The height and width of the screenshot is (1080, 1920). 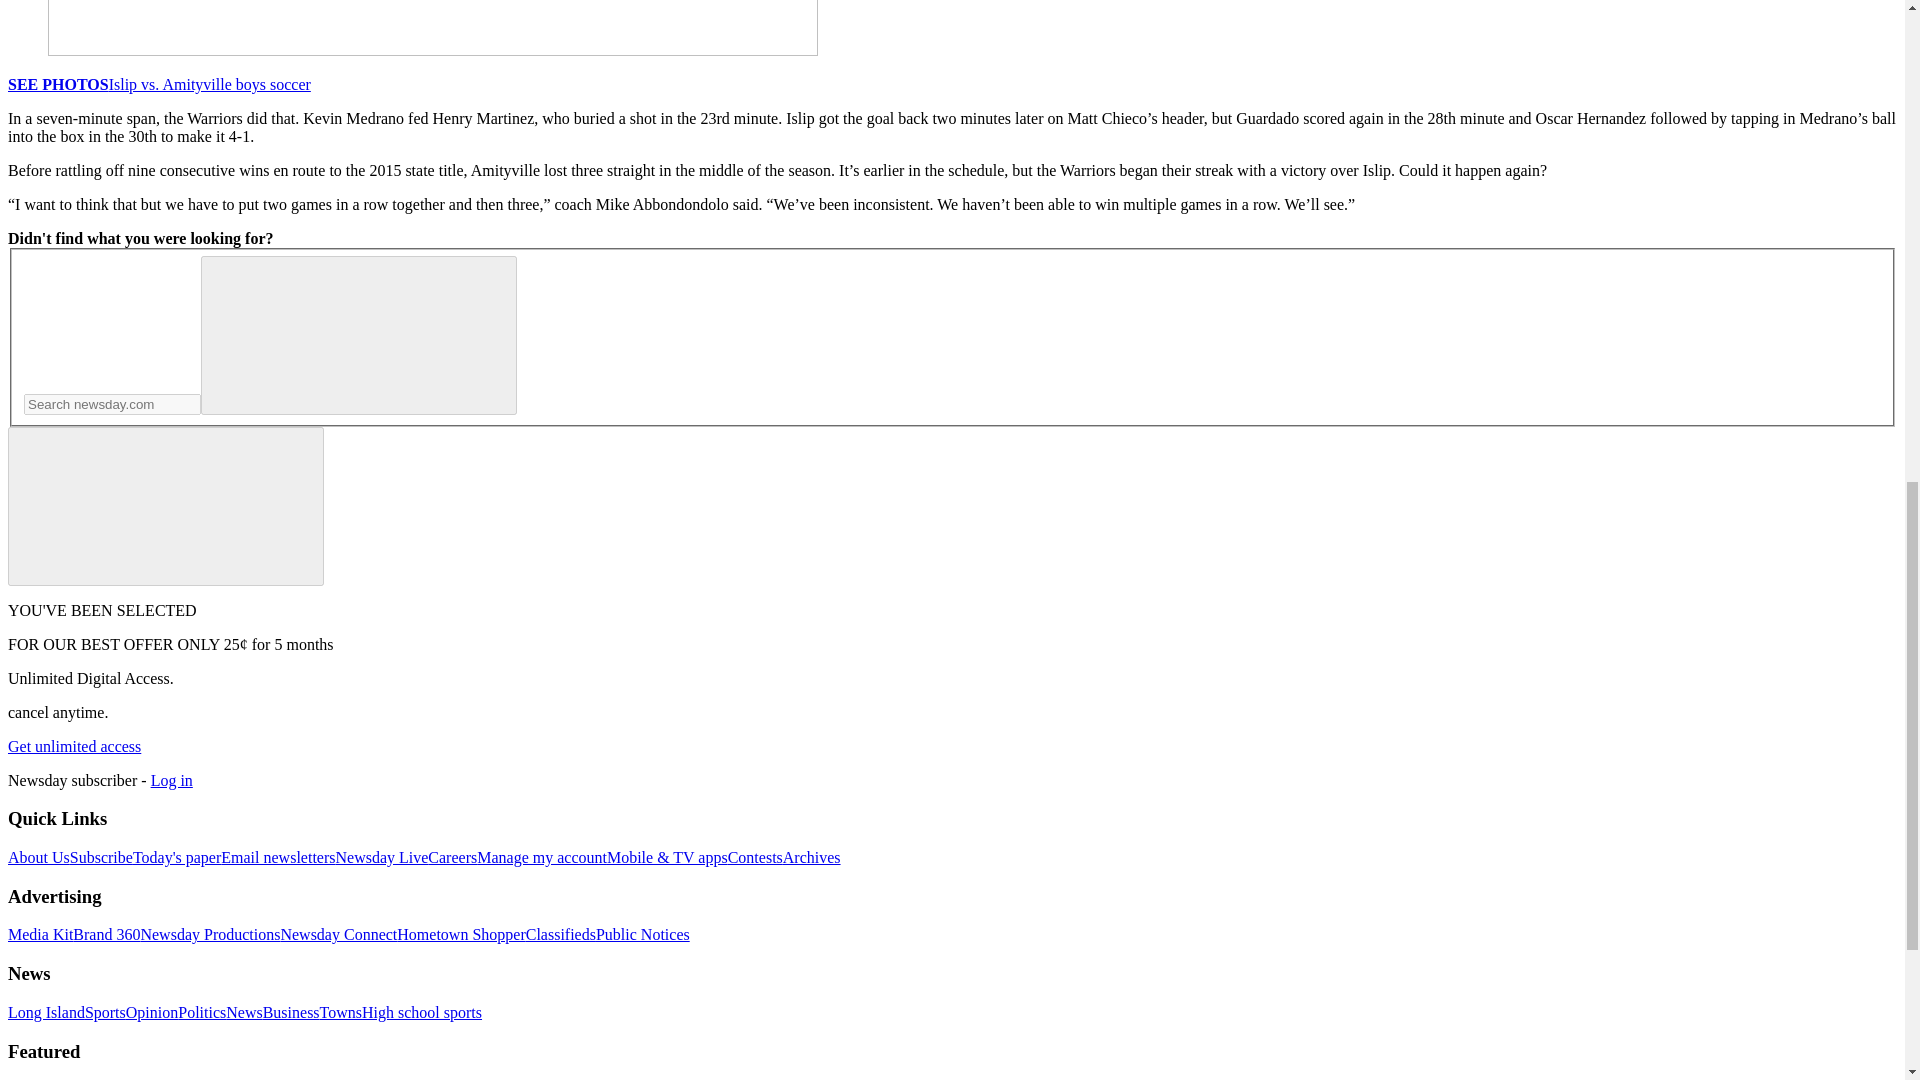 I want to click on Search, so click(x=358, y=334).